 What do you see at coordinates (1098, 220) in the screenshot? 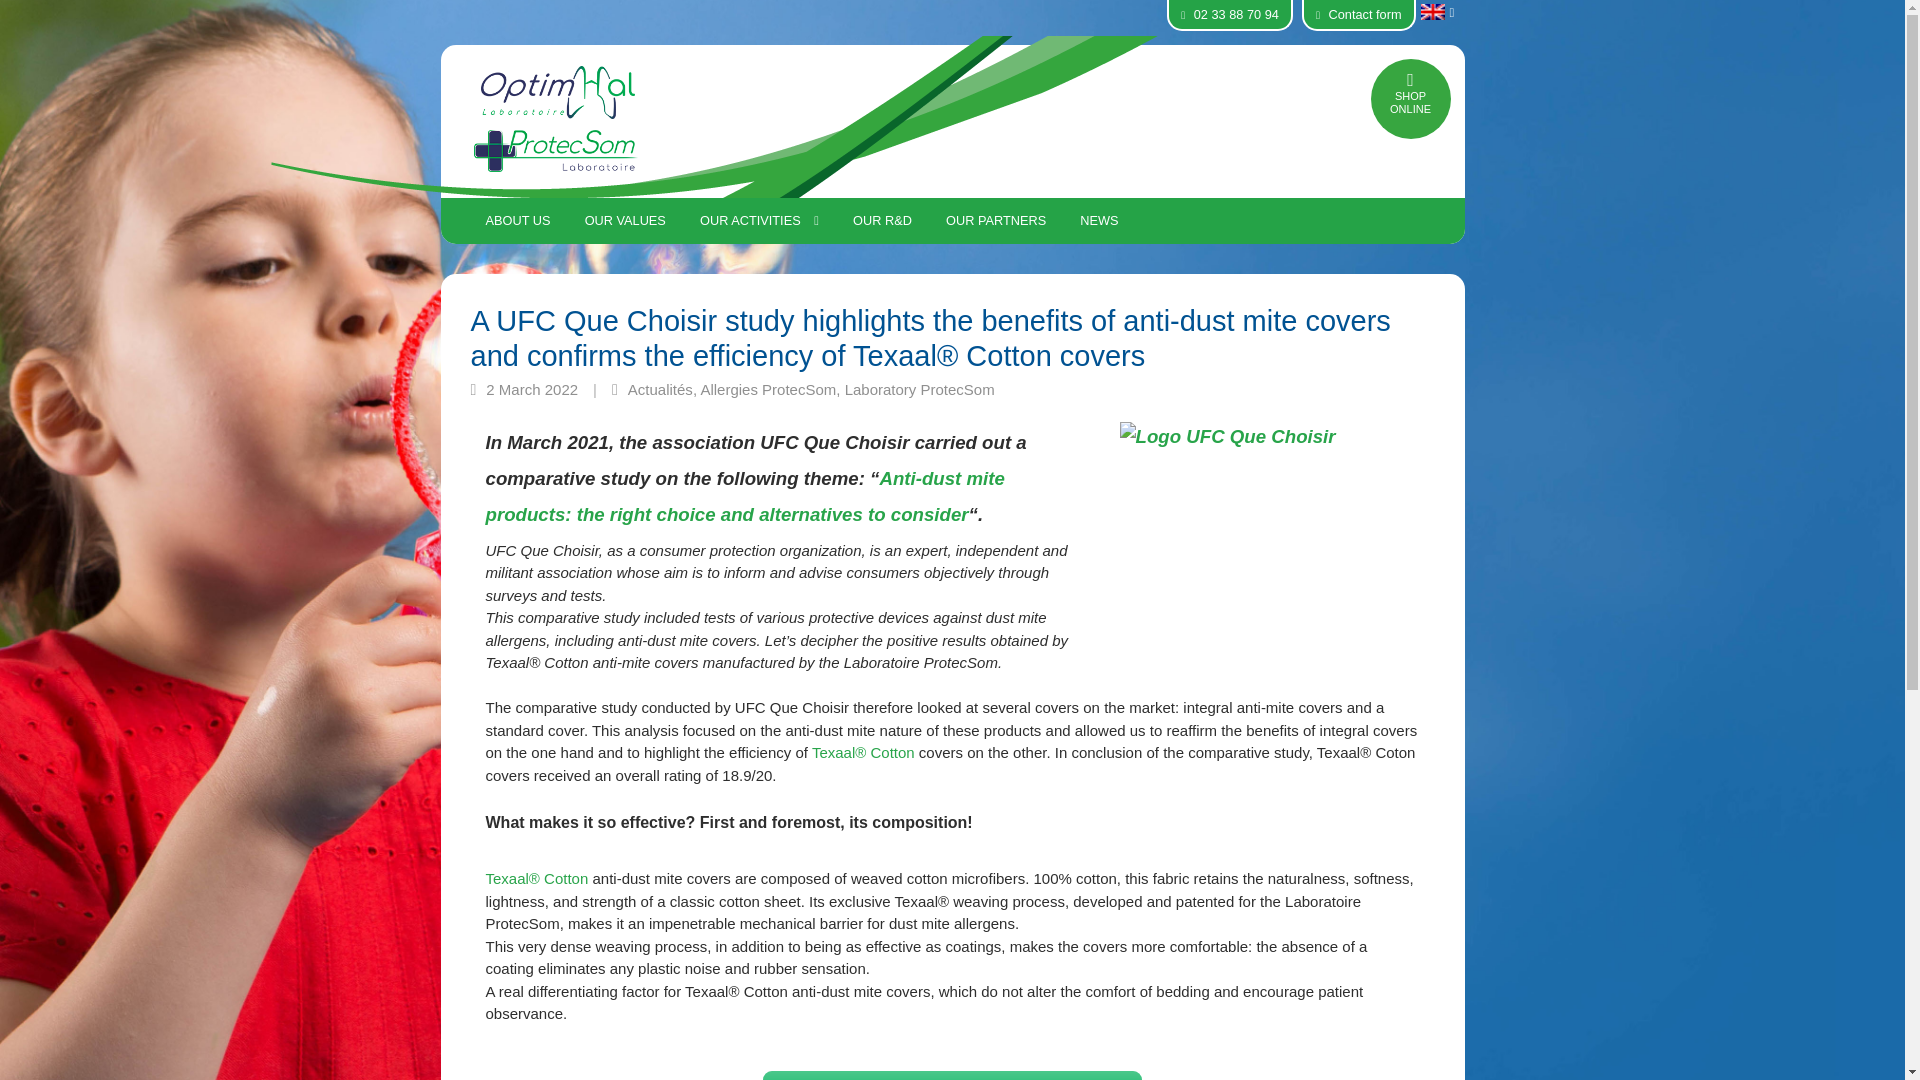
I see `NEWS` at bounding box center [1098, 220].